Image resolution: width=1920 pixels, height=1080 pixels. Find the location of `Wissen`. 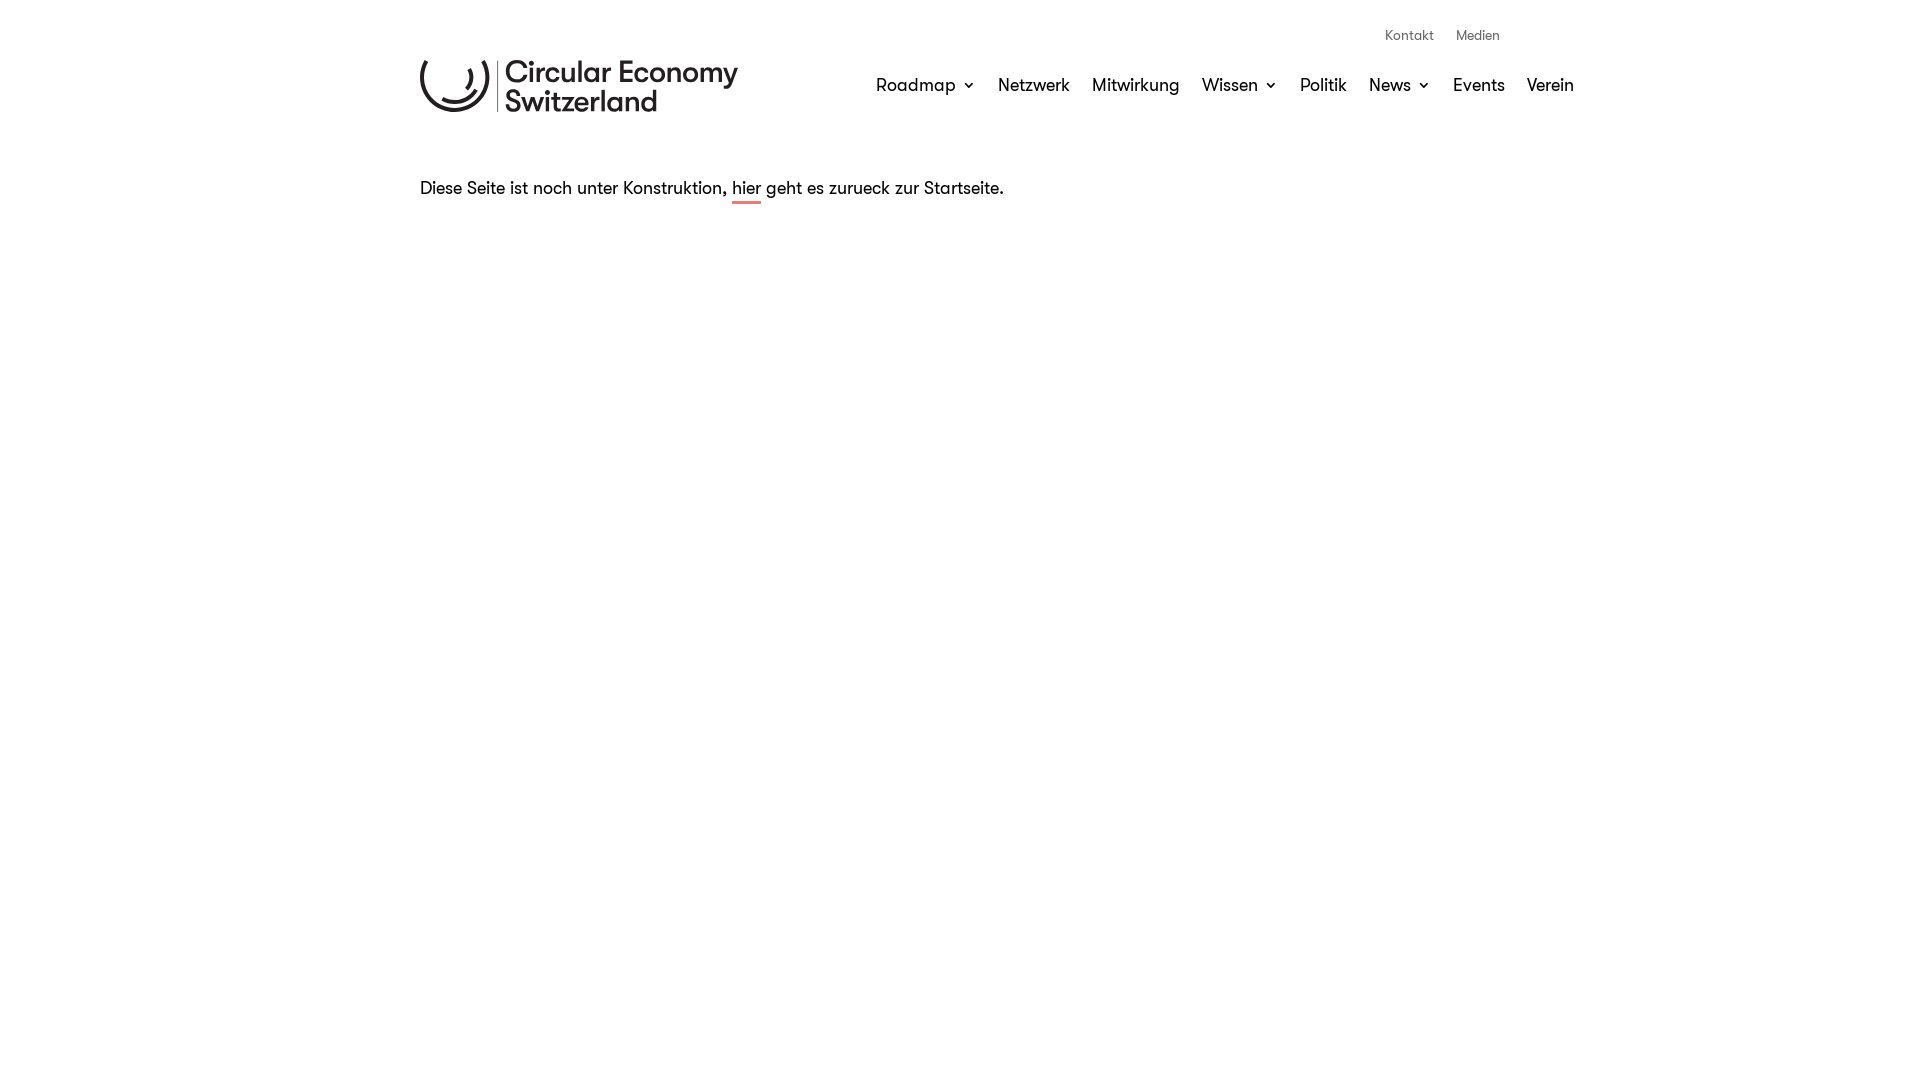

Wissen is located at coordinates (1240, 88).